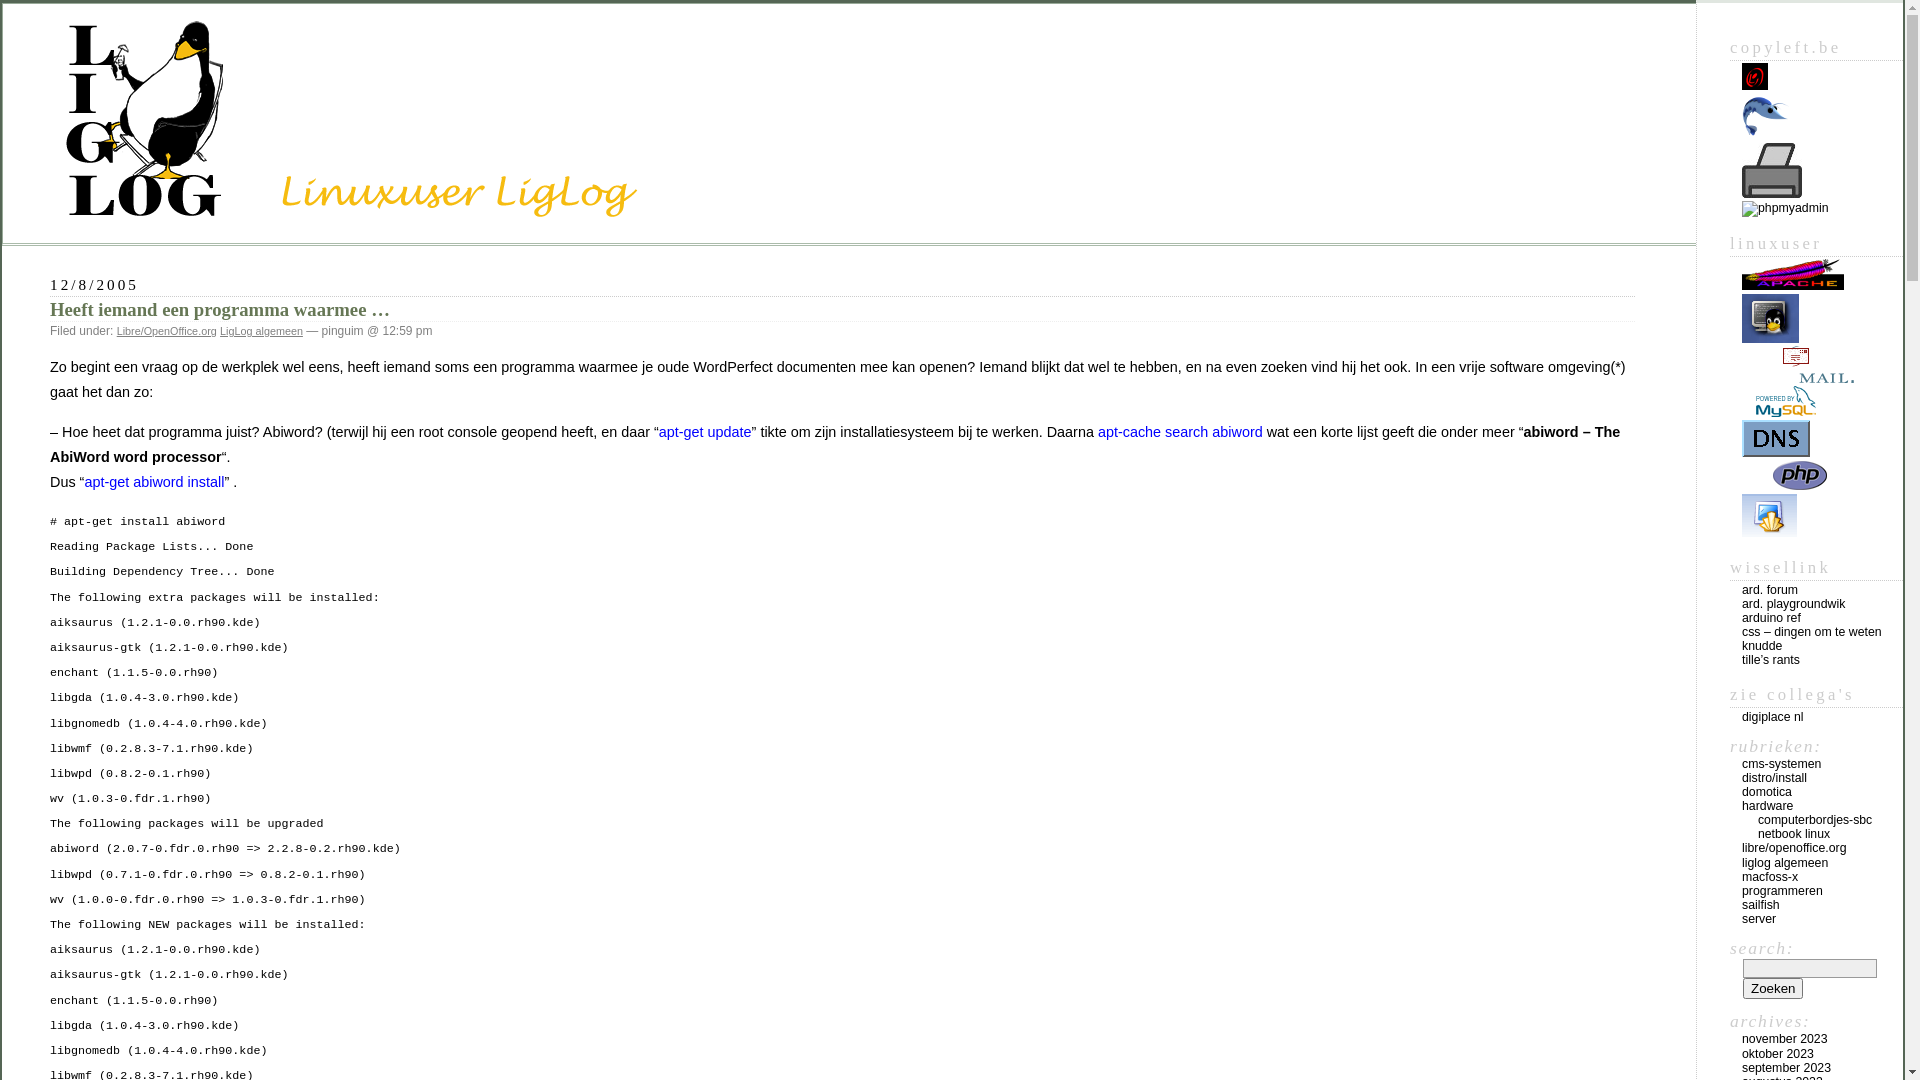 The height and width of the screenshot is (1080, 1920). What do you see at coordinates (1793, 274) in the screenshot?
I see `webserver op Linux ea` at bounding box center [1793, 274].